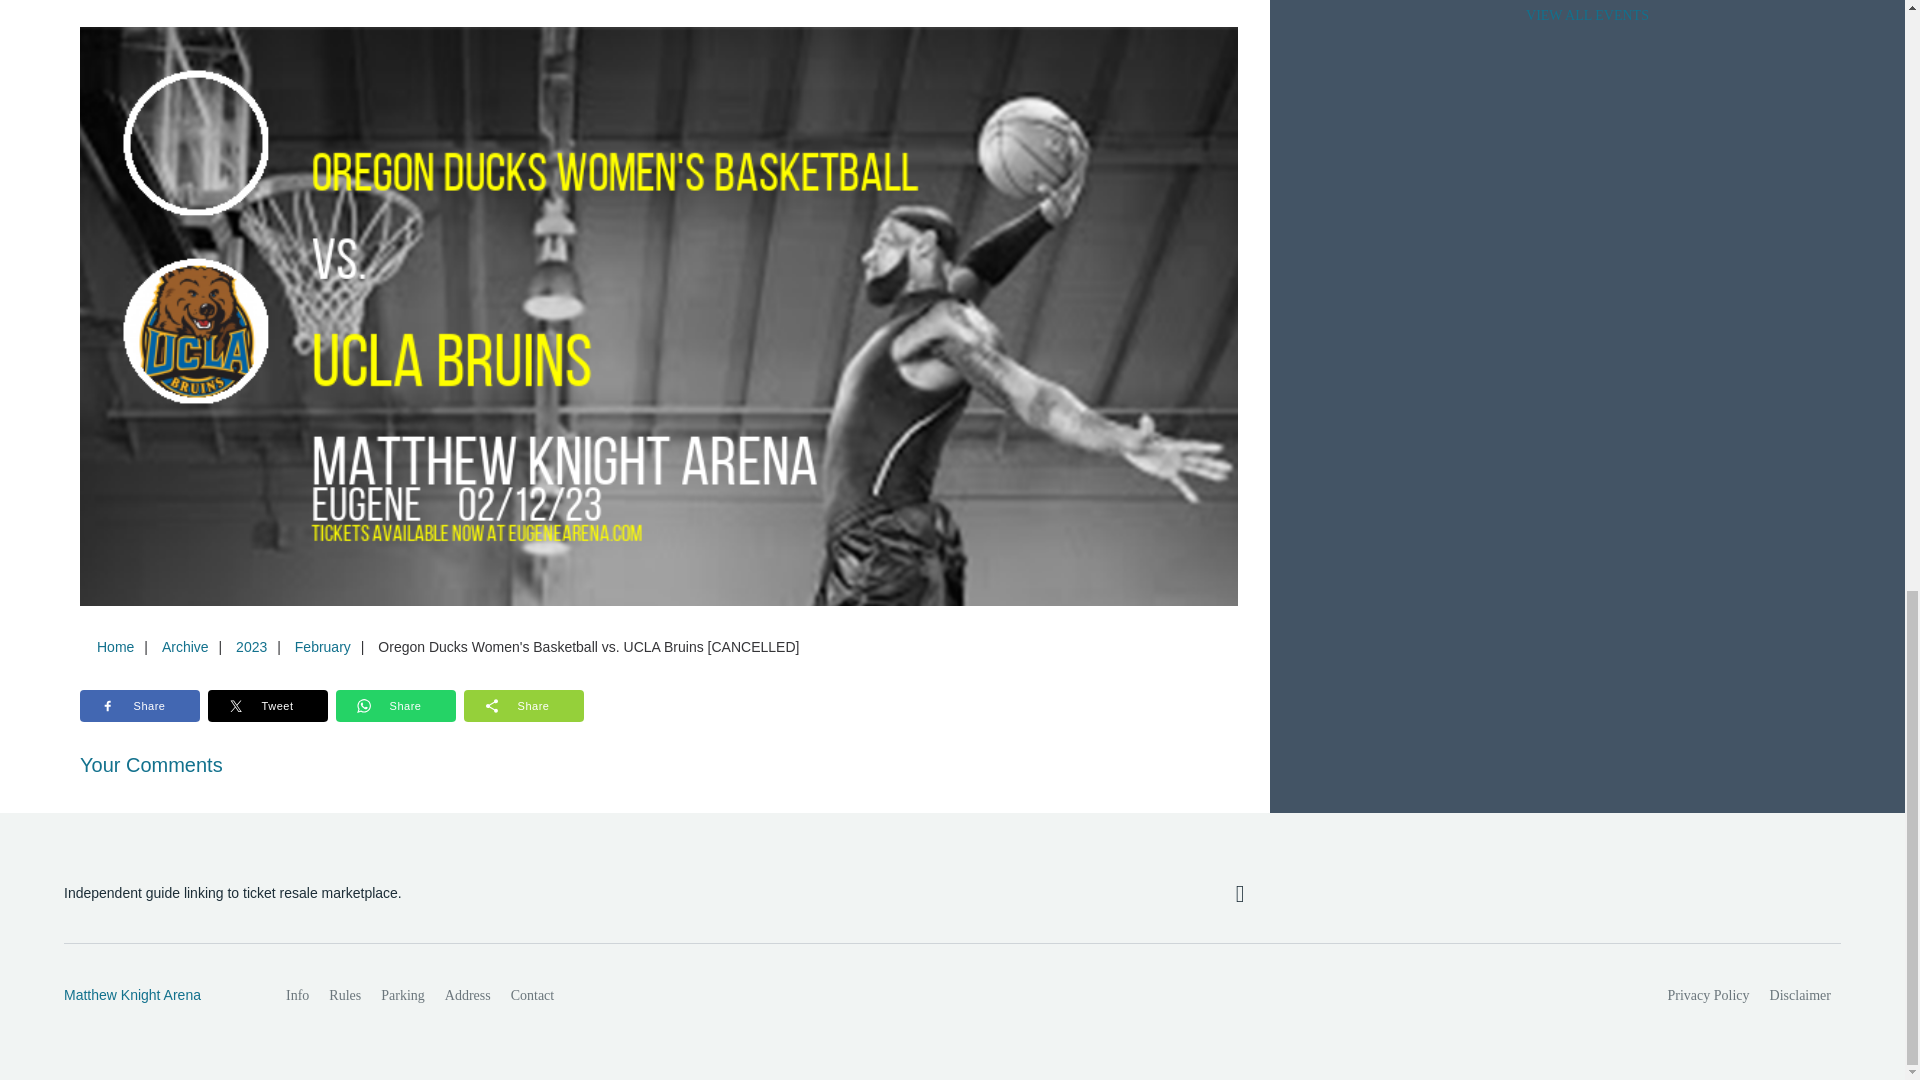 This screenshot has height=1080, width=1920. What do you see at coordinates (1587, 17) in the screenshot?
I see `VIEW ALL EVENTS` at bounding box center [1587, 17].